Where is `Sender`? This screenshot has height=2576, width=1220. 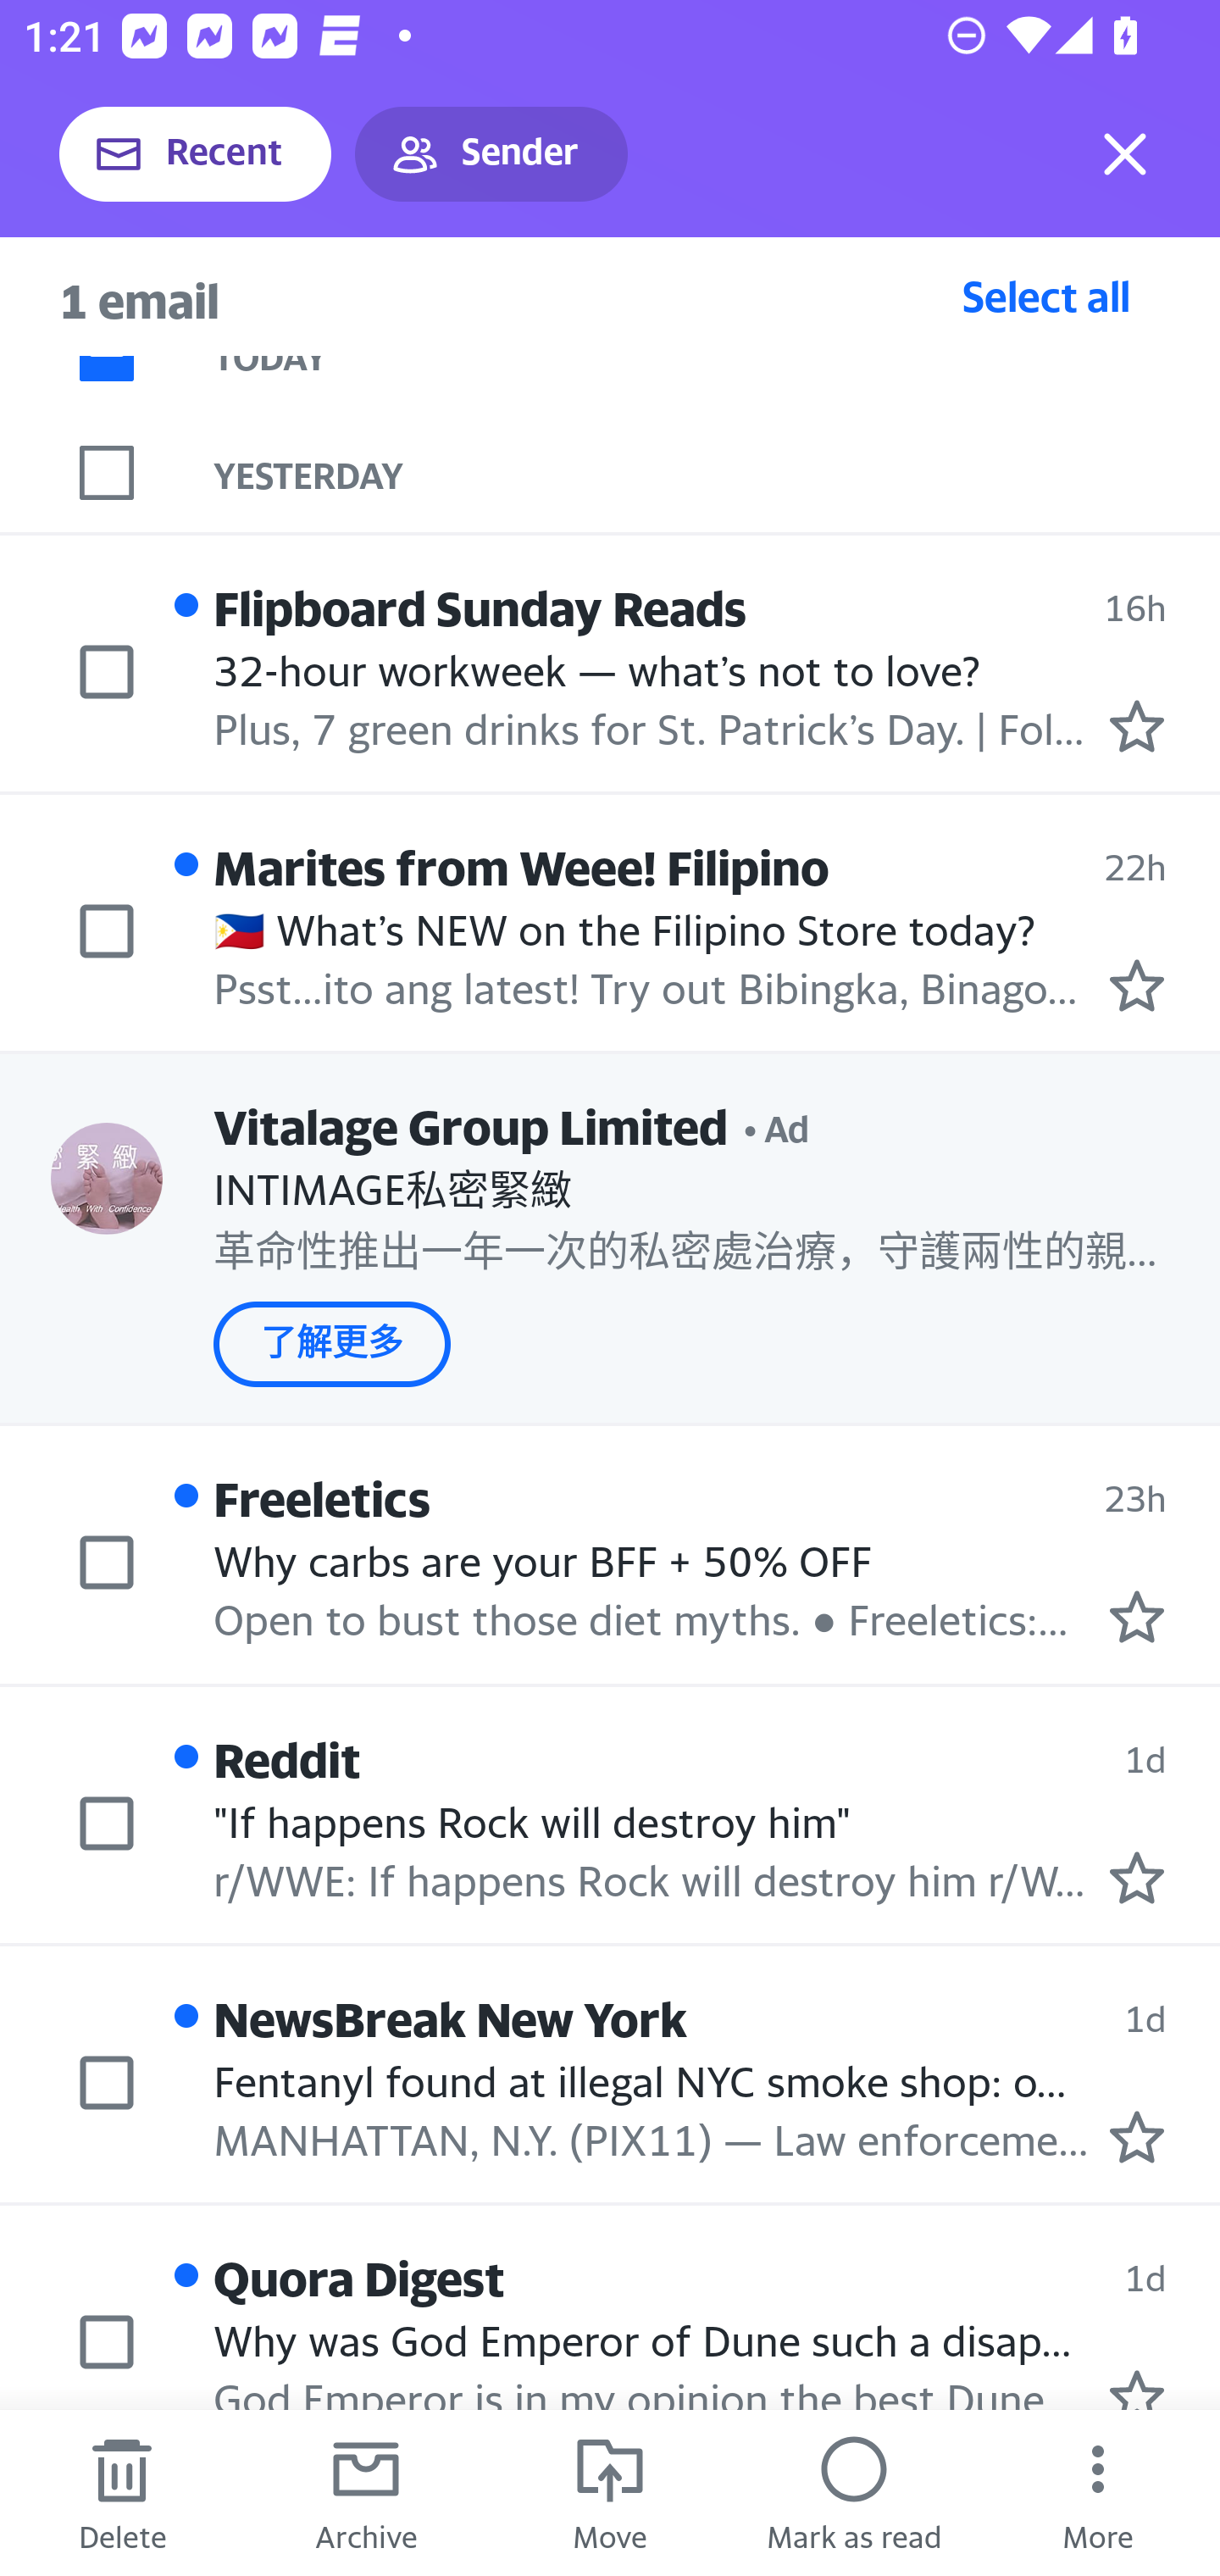 Sender is located at coordinates (491, 154).